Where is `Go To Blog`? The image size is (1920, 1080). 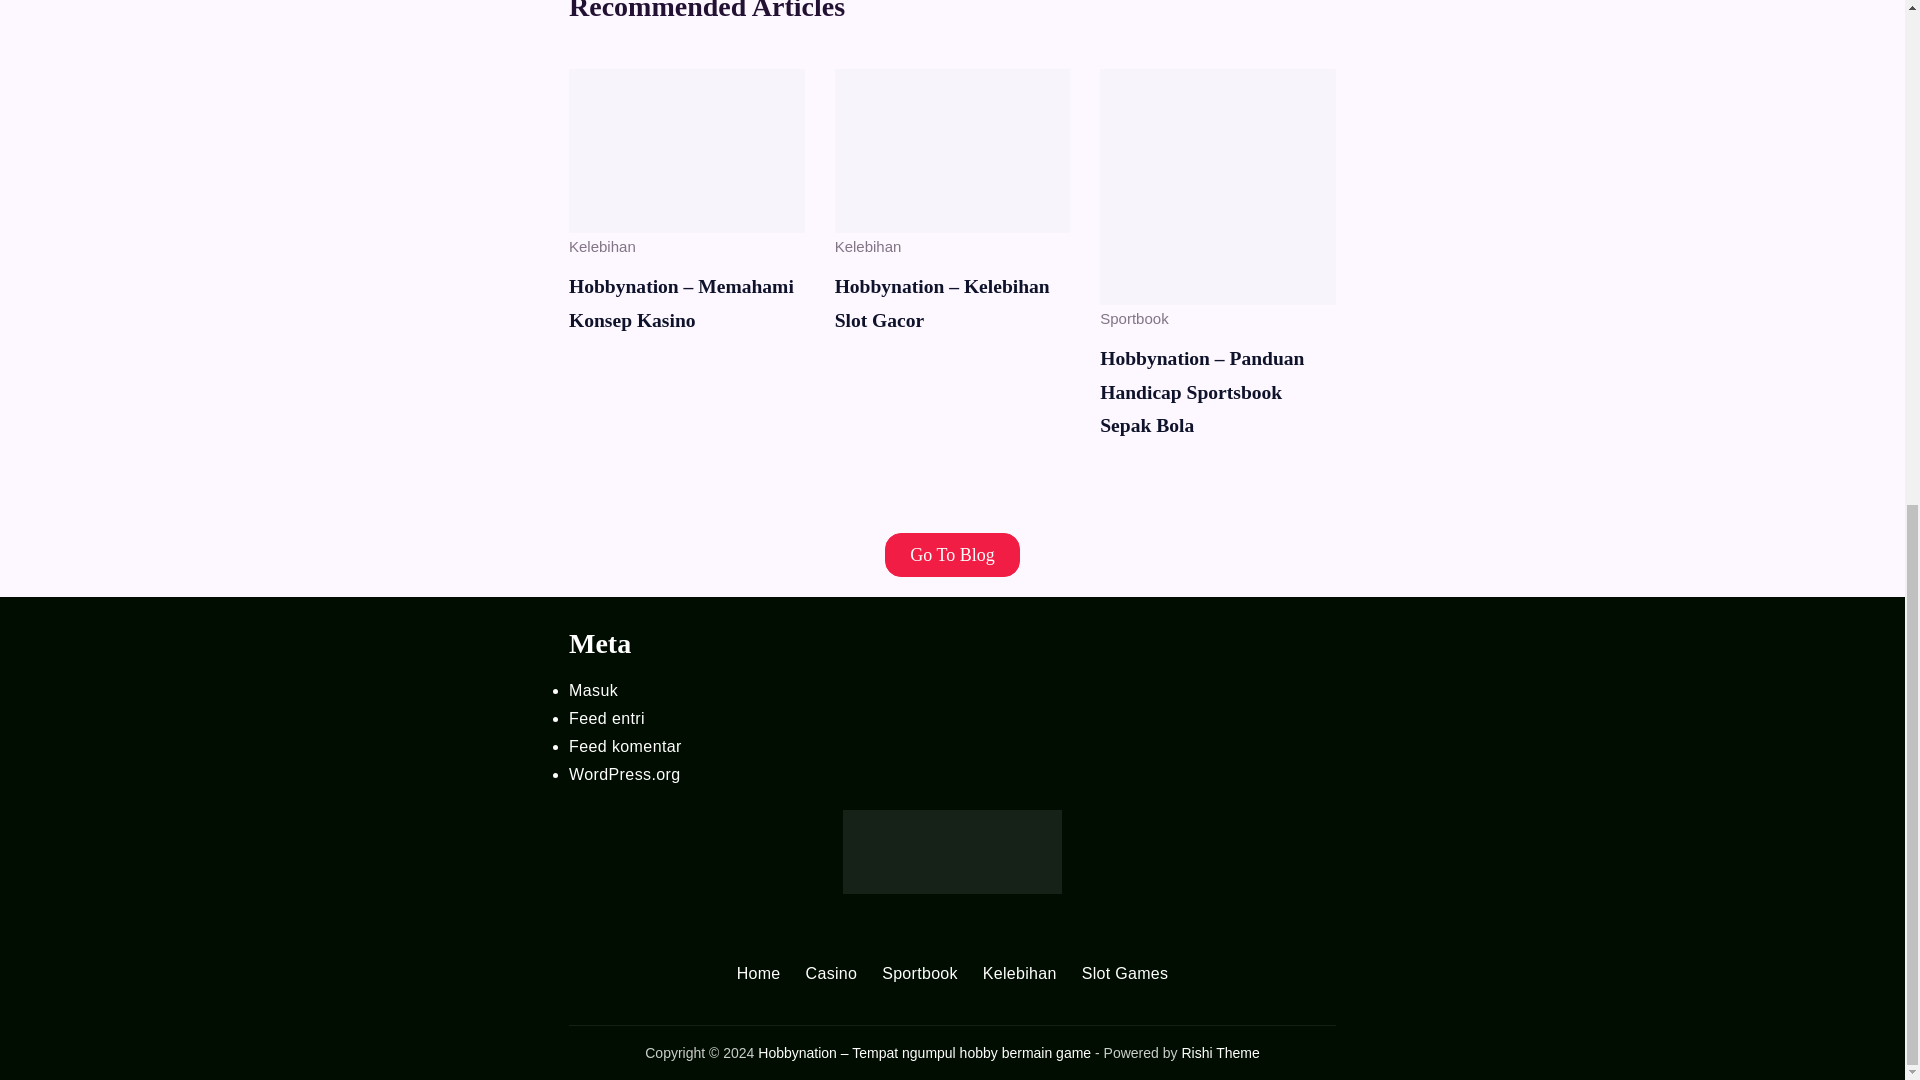 Go To Blog is located at coordinates (952, 554).